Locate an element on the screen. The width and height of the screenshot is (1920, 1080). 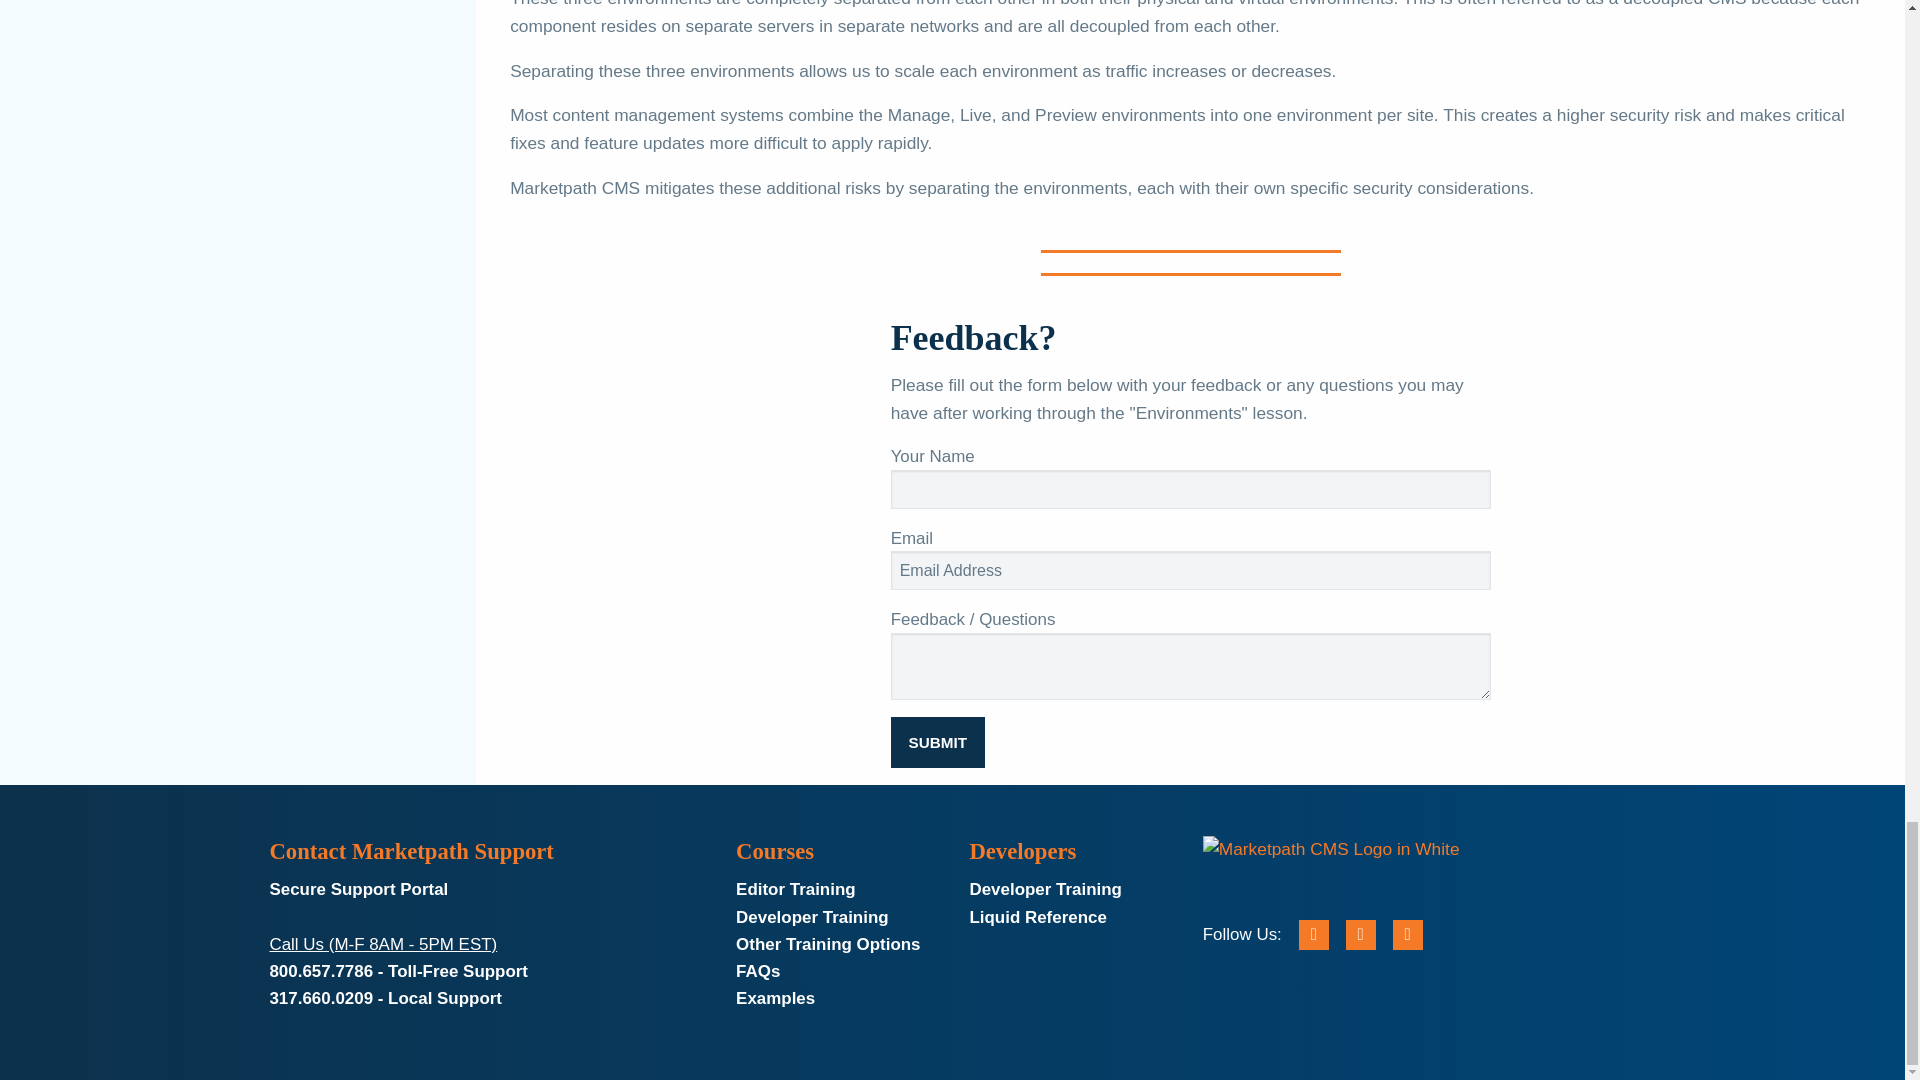
Developer Training is located at coordinates (1045, 889).